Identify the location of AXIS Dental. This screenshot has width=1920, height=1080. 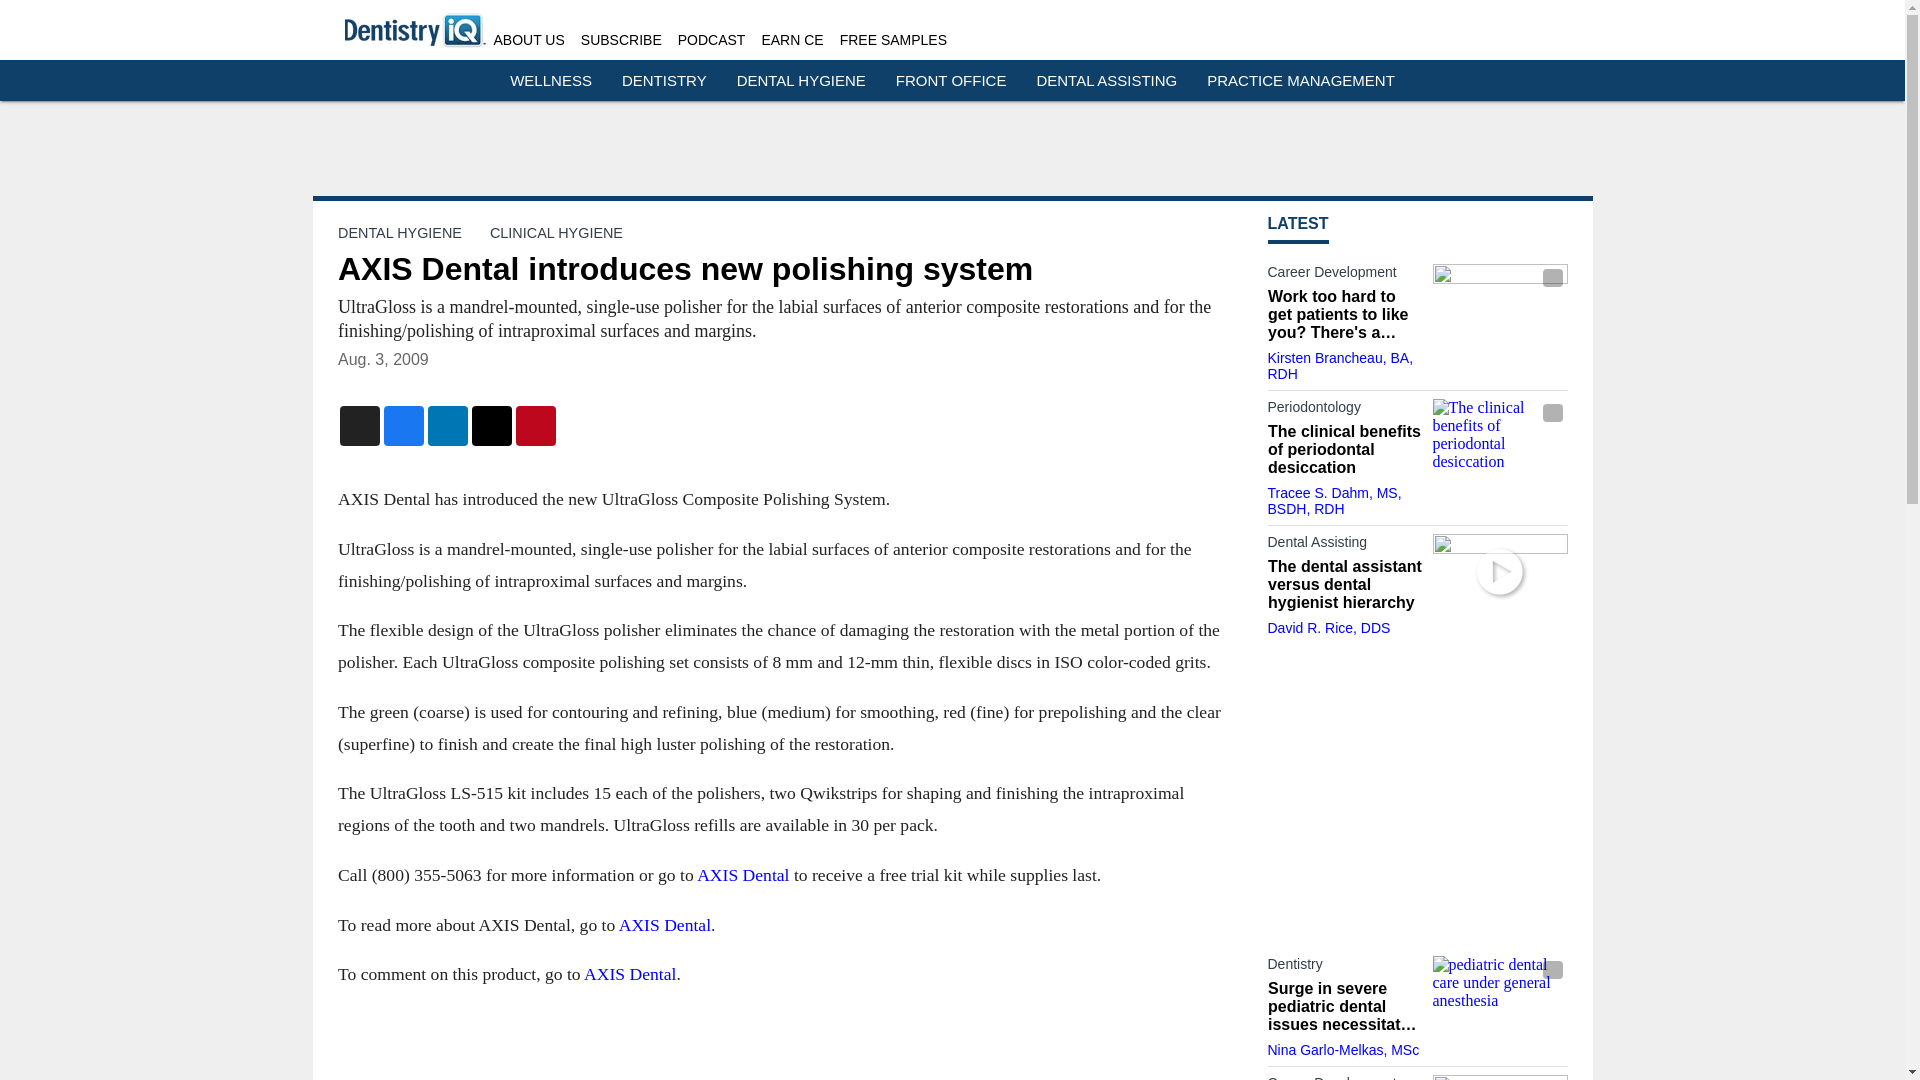
(742, 874).